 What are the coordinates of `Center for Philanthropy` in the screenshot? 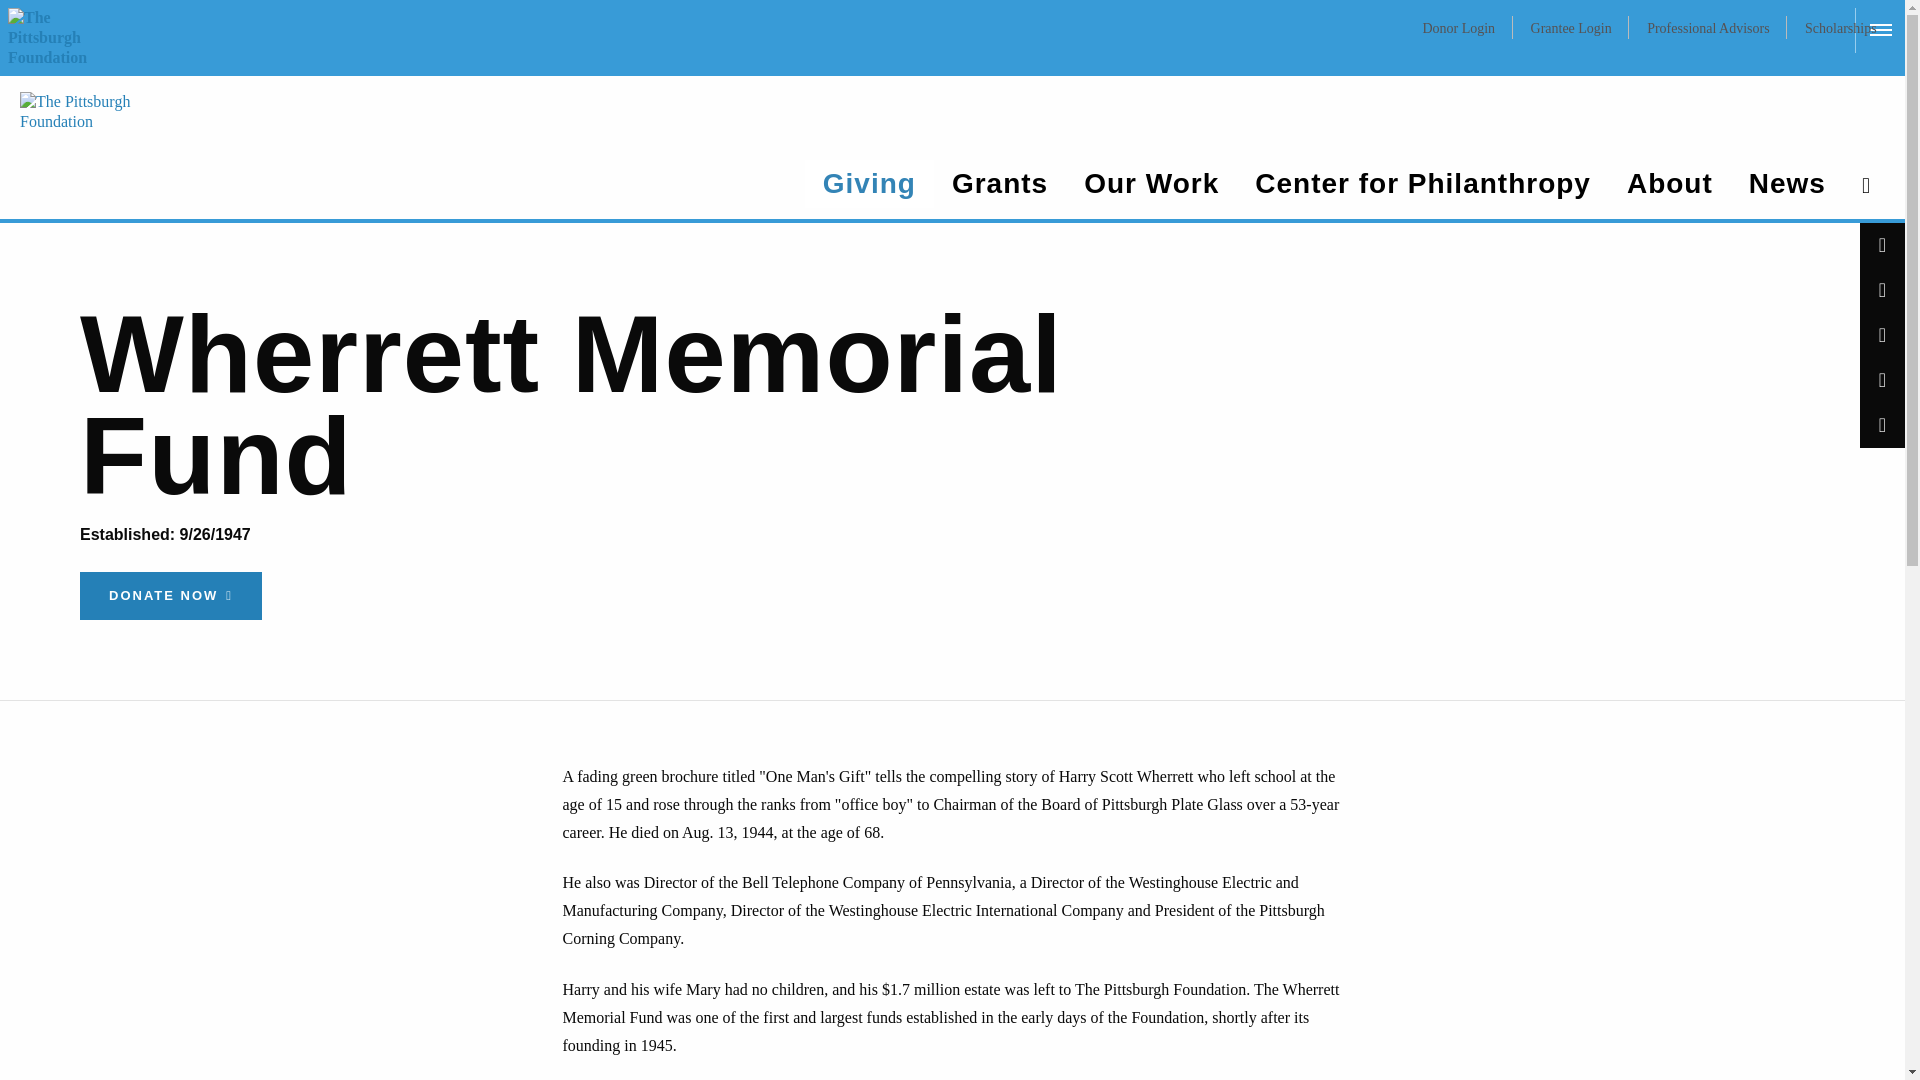 It's located at (1422, 184).